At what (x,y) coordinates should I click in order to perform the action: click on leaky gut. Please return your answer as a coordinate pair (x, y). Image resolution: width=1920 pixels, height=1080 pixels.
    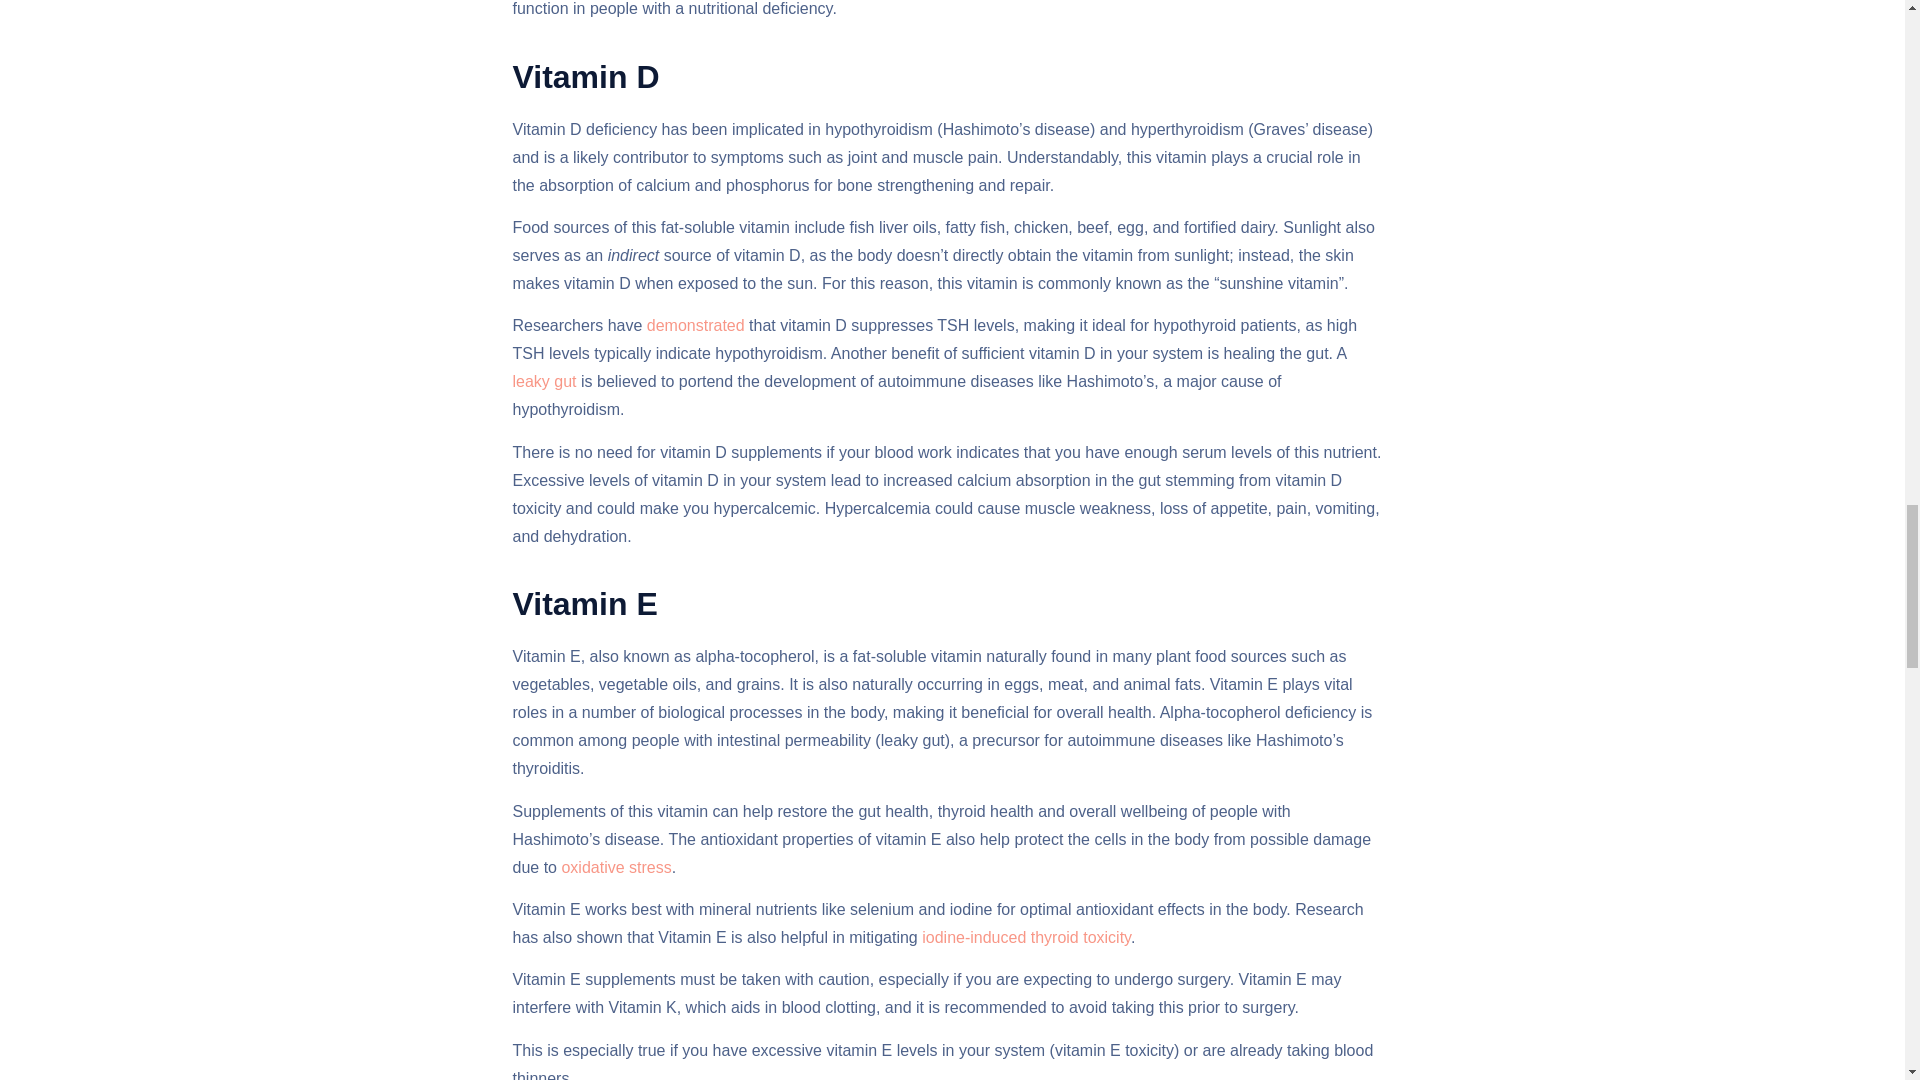
    Looking at the image, I should click on (544, 380).